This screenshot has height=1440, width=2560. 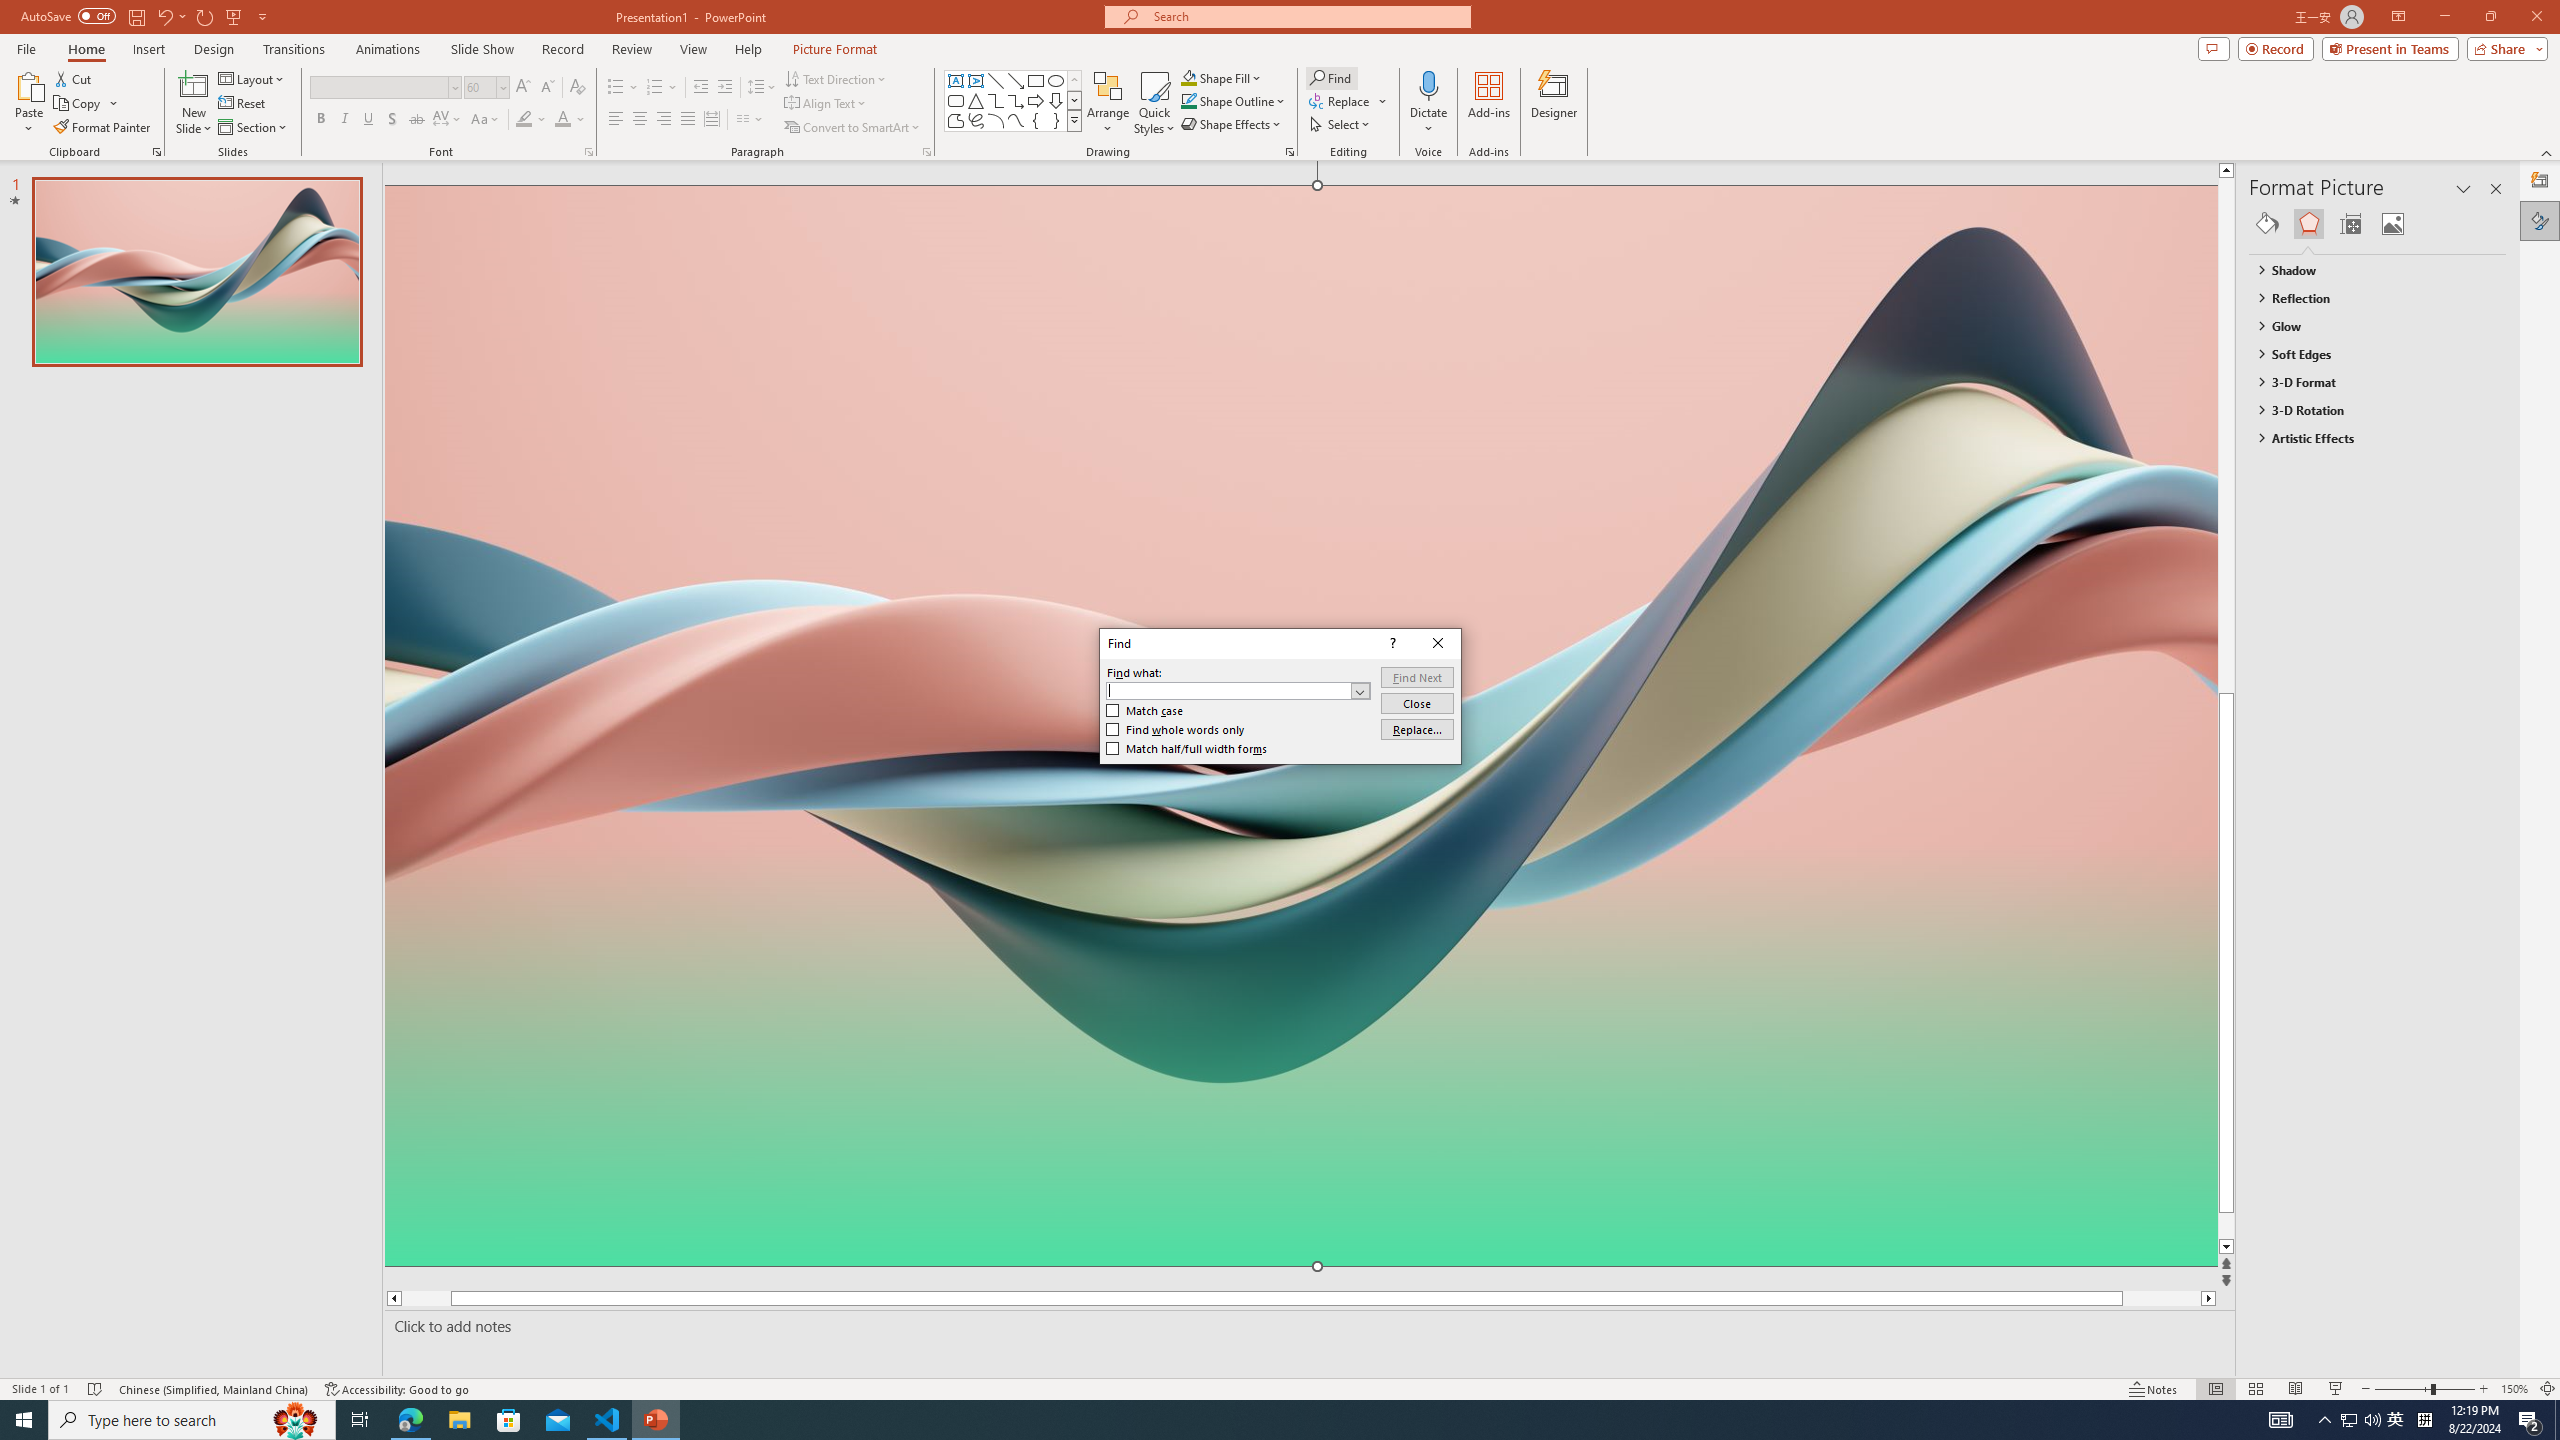 What do you see at coordinates (616, 120) in the screenshot?
I see `Align Left` at bounding box center [616, 120].